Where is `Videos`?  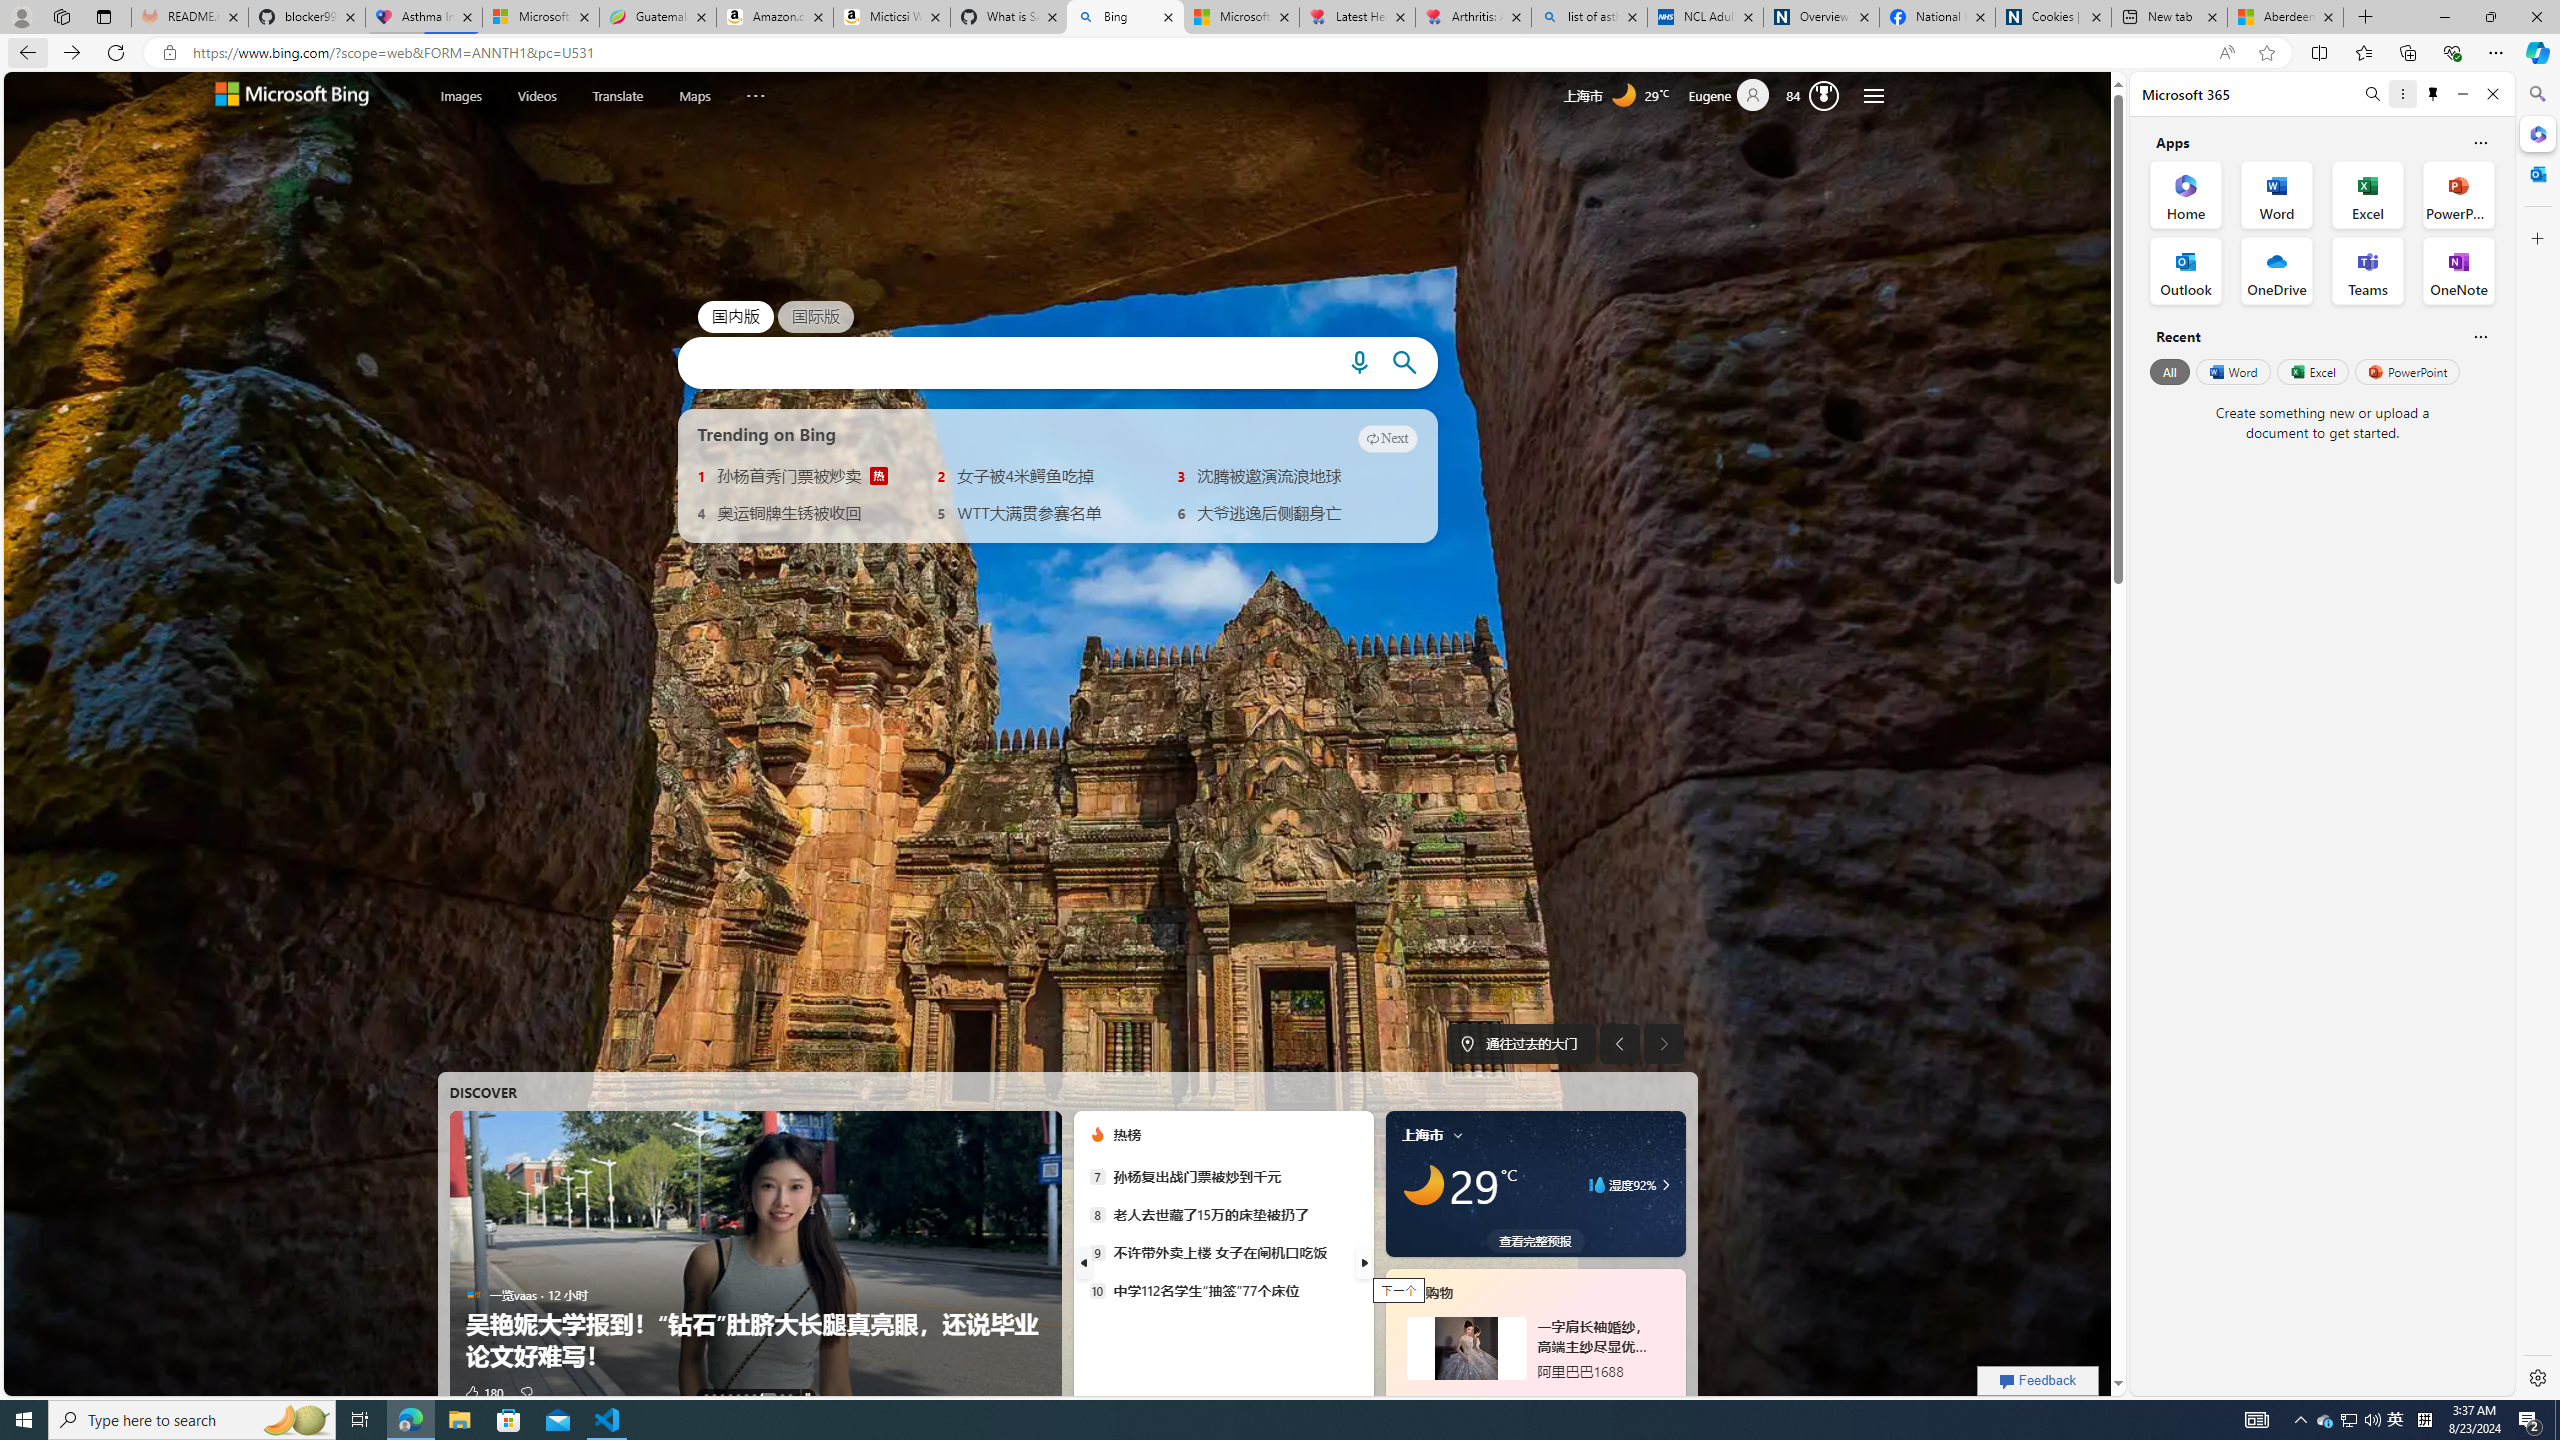
Videos is located at coordinates (538, 94).